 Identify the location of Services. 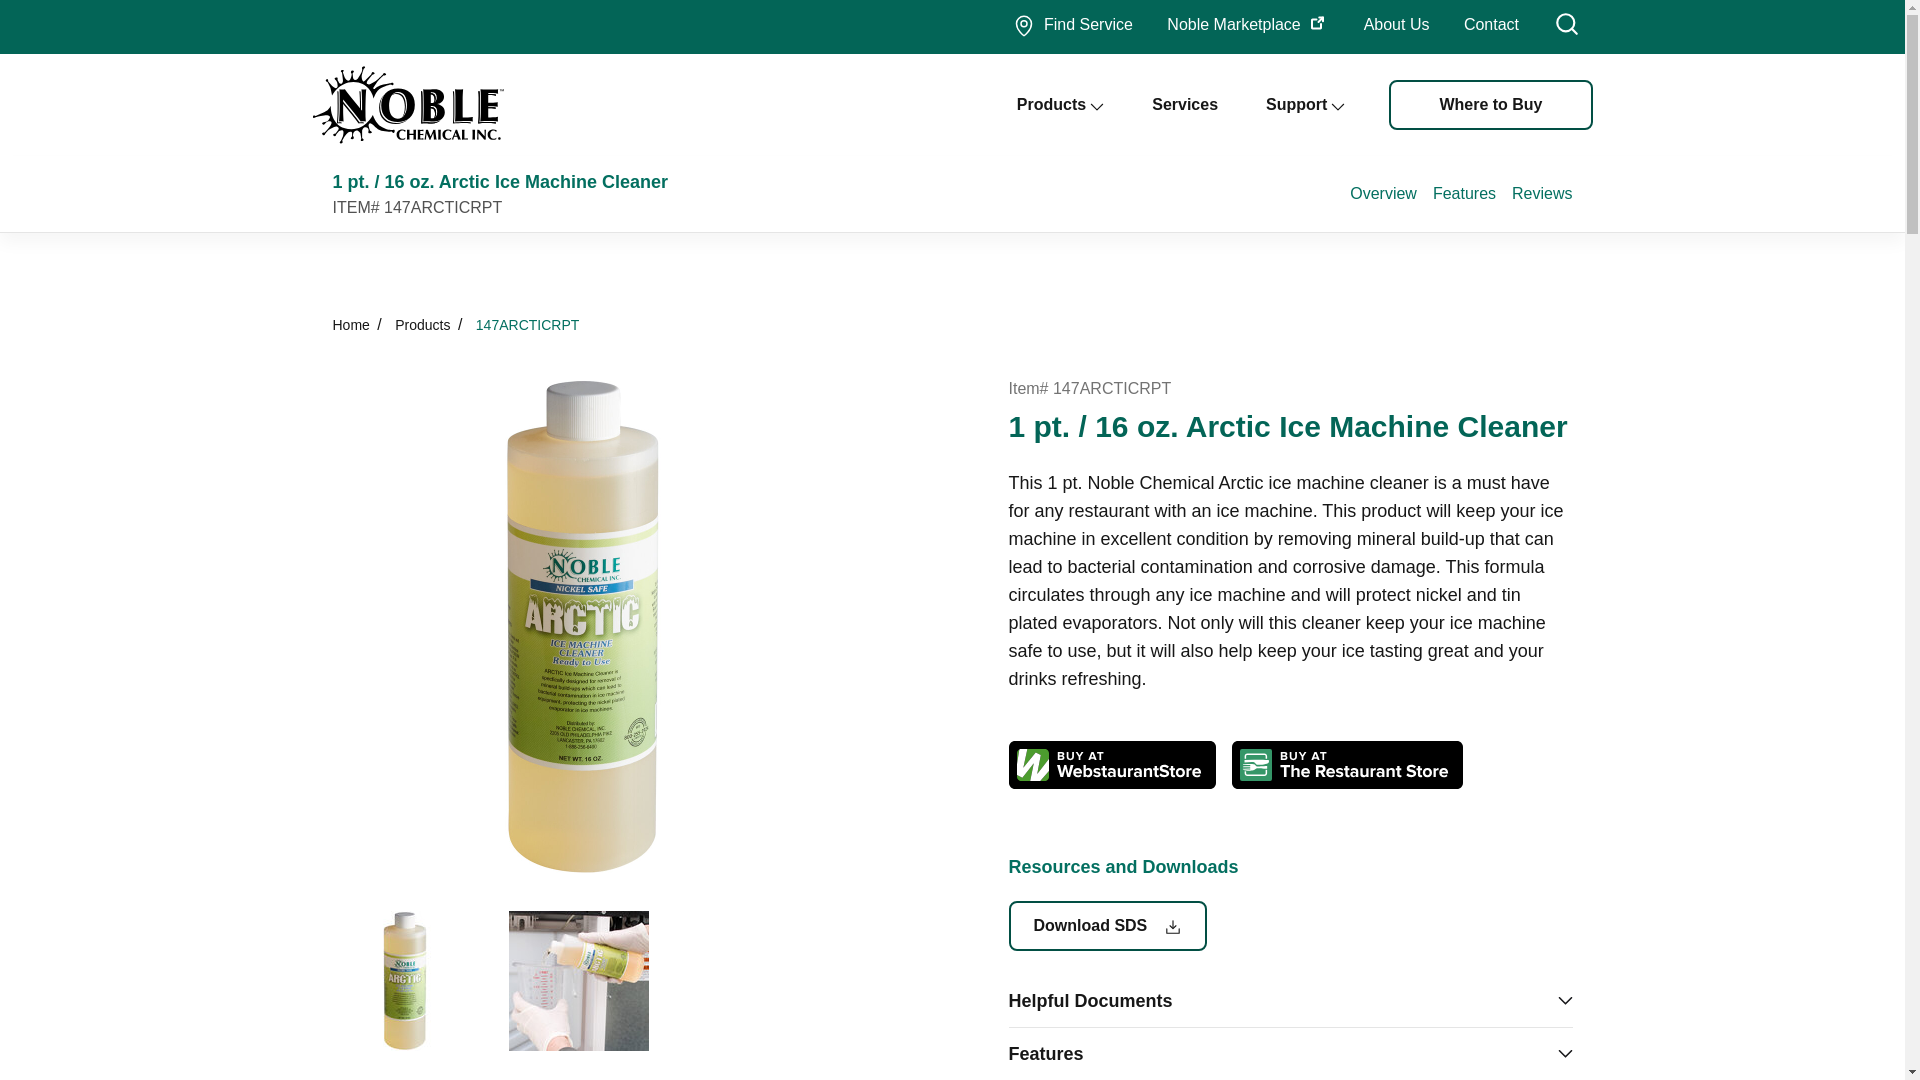
(1184, 104).